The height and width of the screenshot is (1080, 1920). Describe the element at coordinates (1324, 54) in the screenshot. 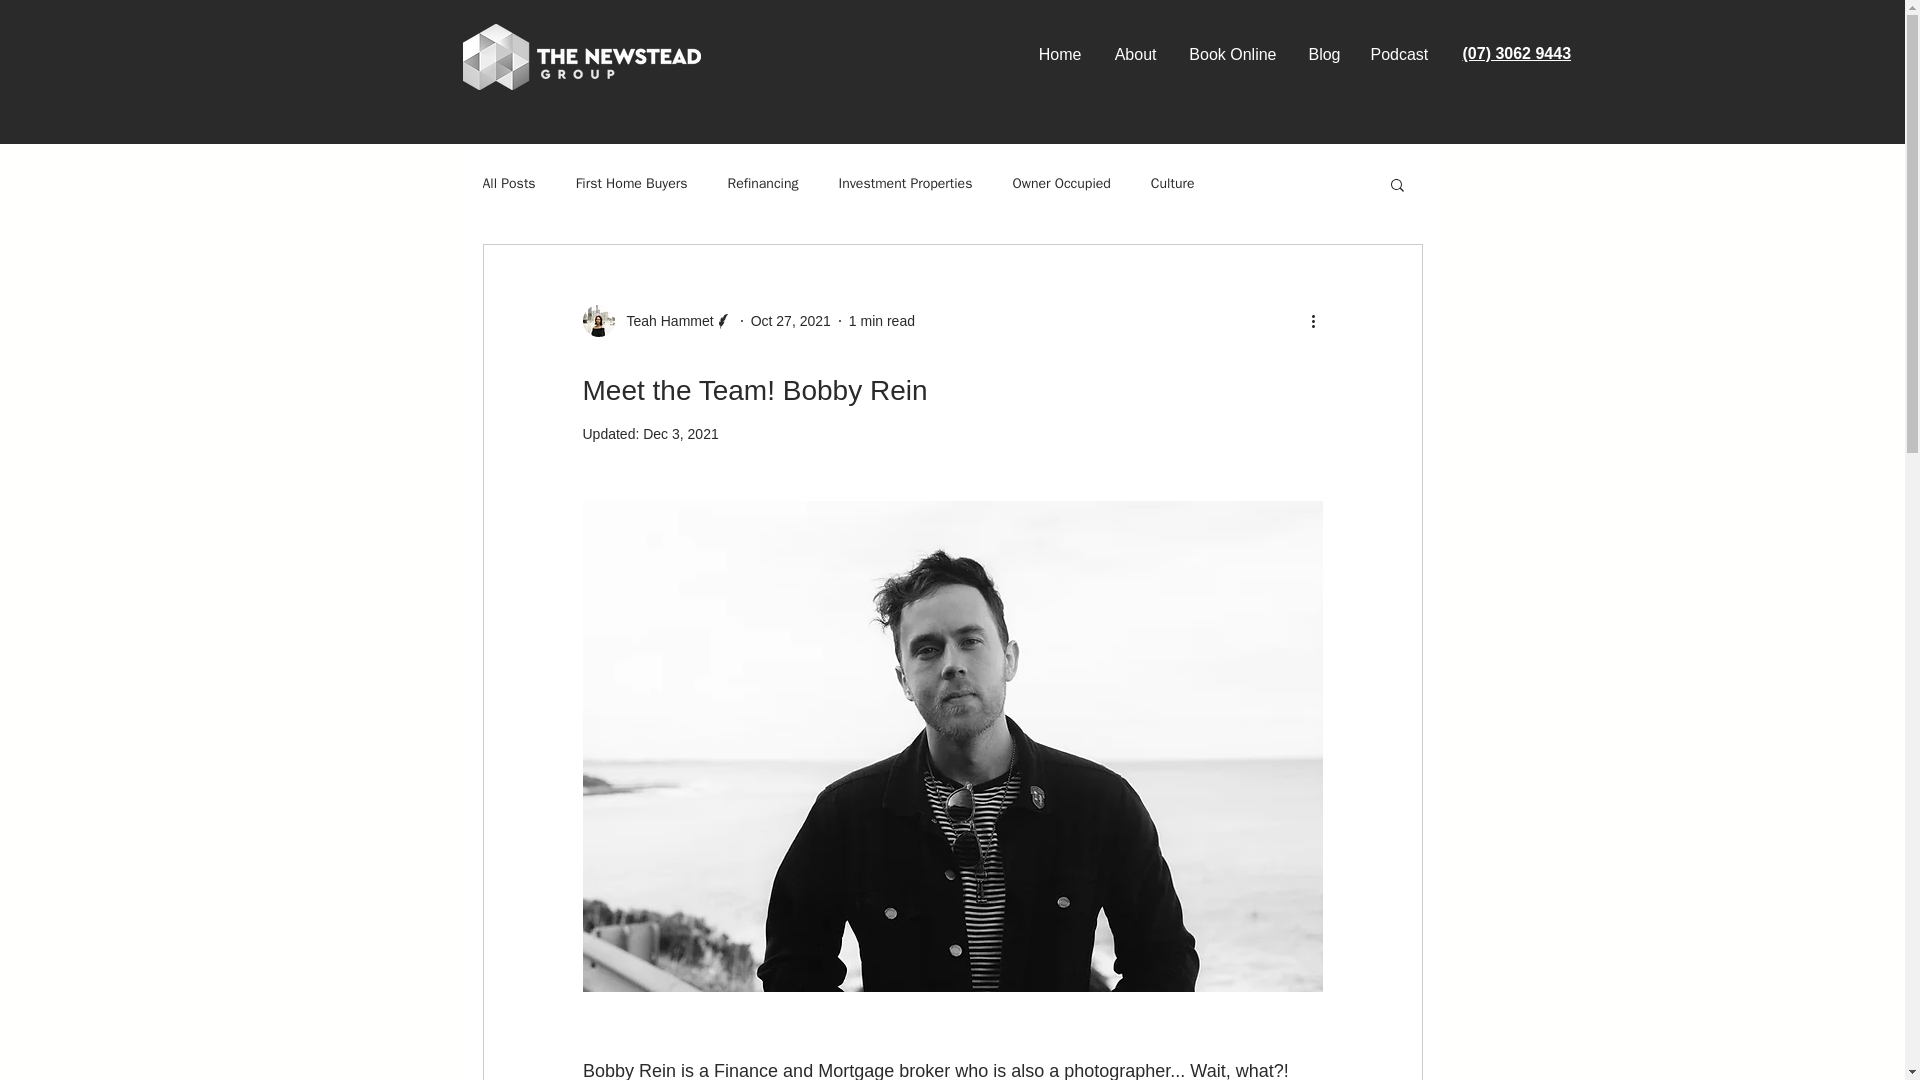

I see `Blog` at that location.